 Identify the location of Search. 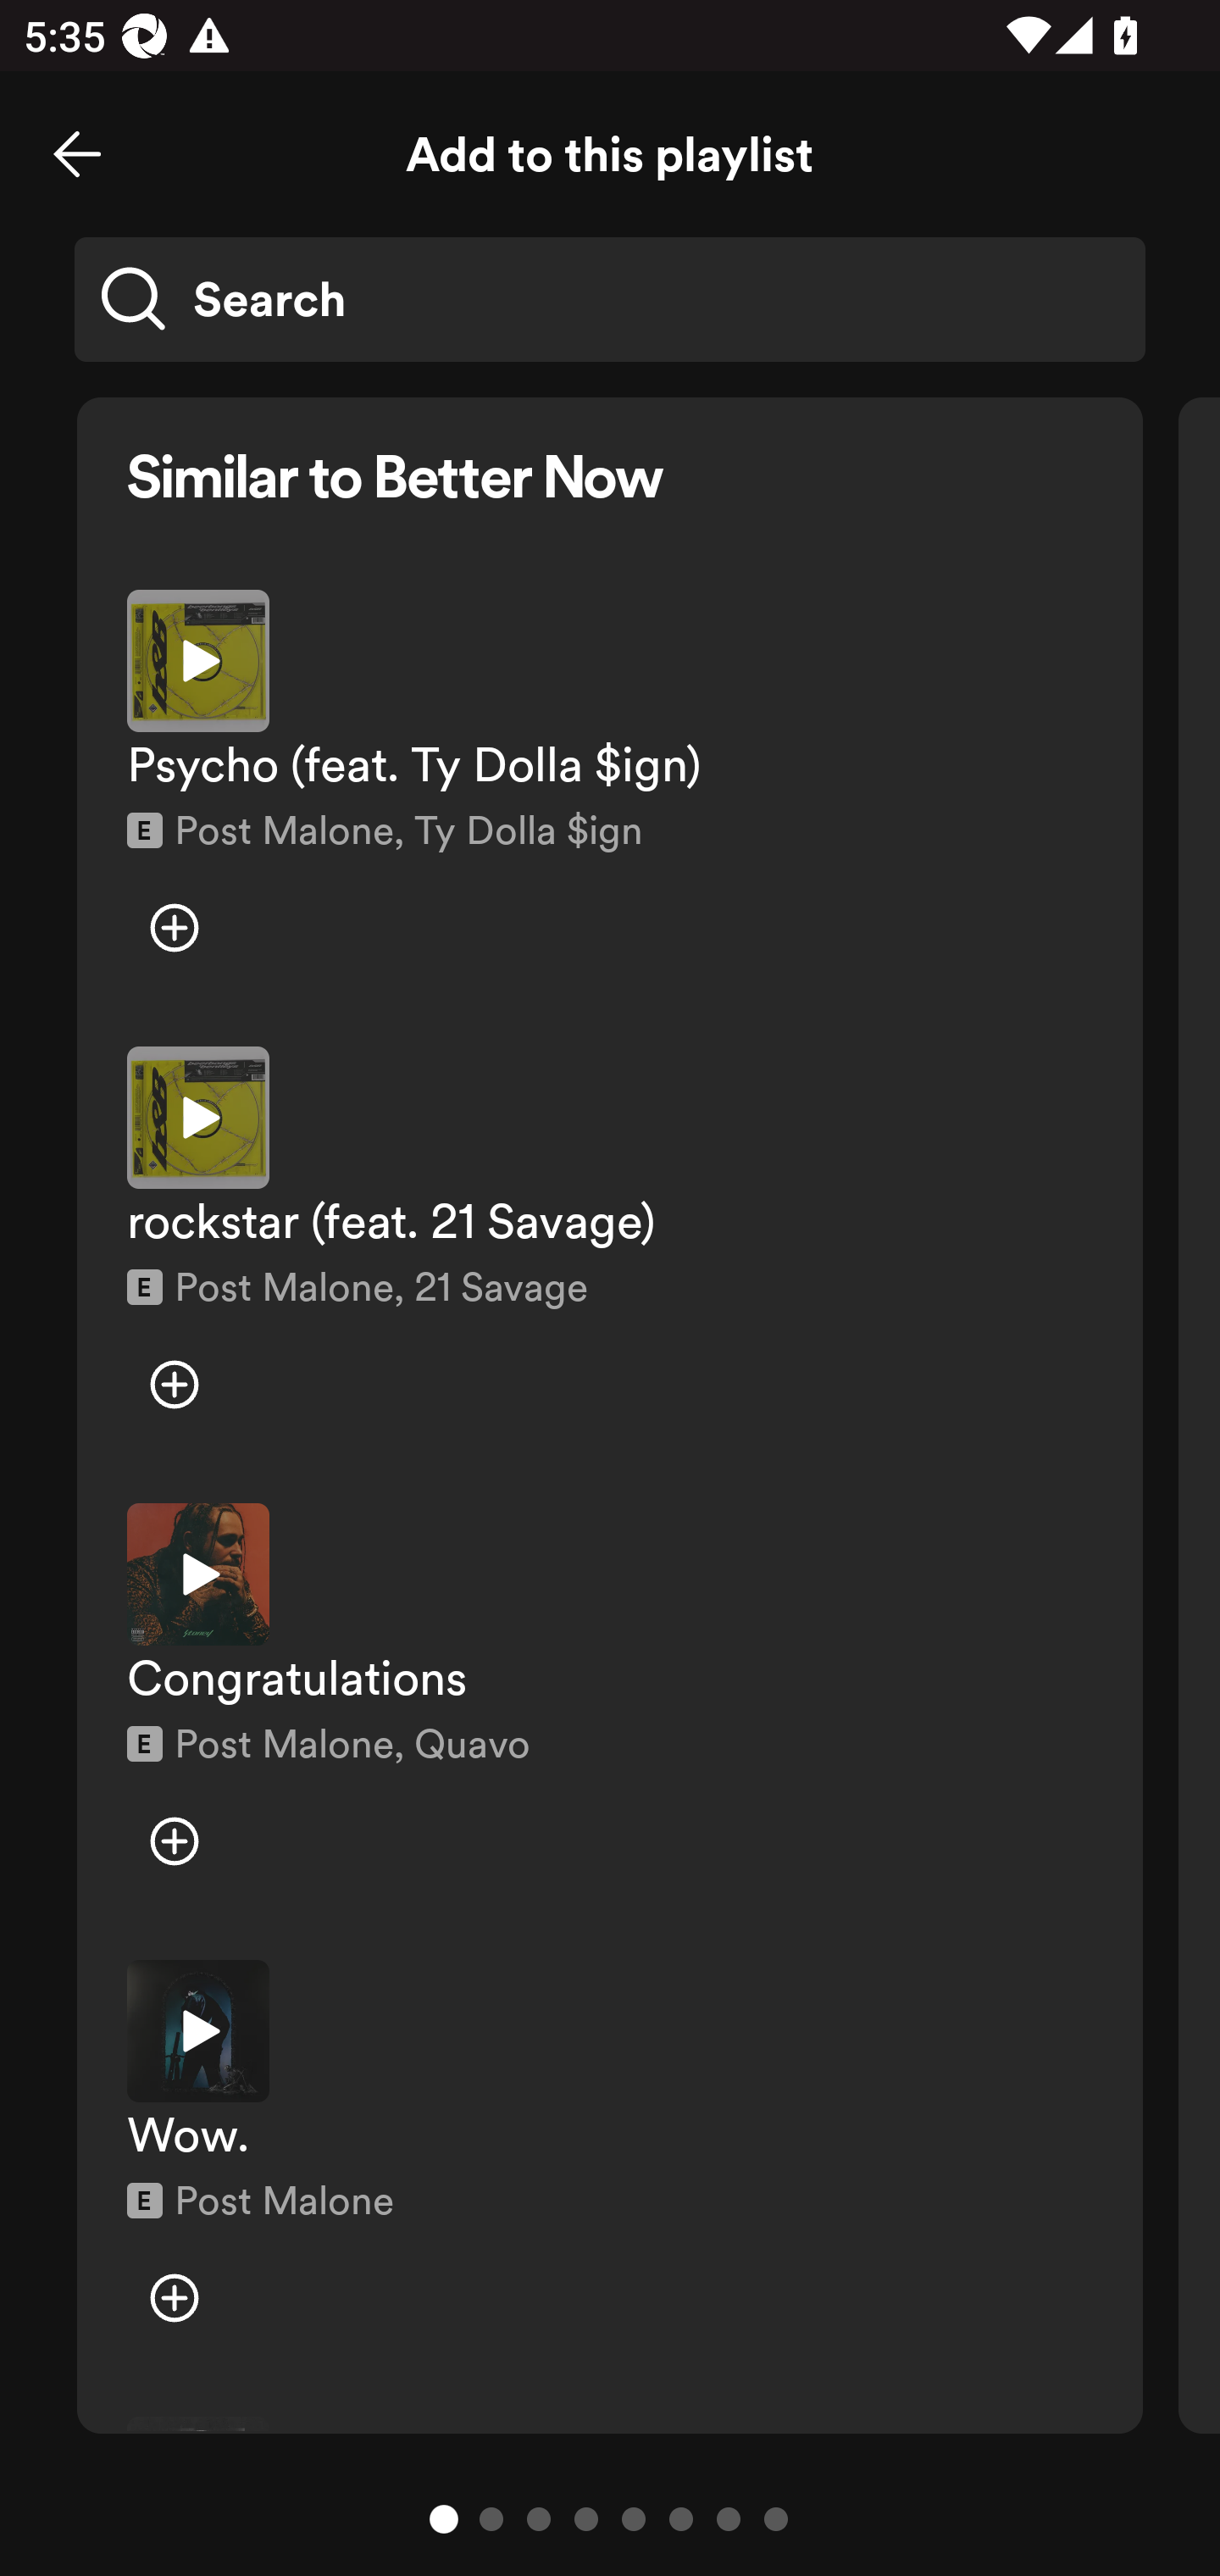
(610, 298).